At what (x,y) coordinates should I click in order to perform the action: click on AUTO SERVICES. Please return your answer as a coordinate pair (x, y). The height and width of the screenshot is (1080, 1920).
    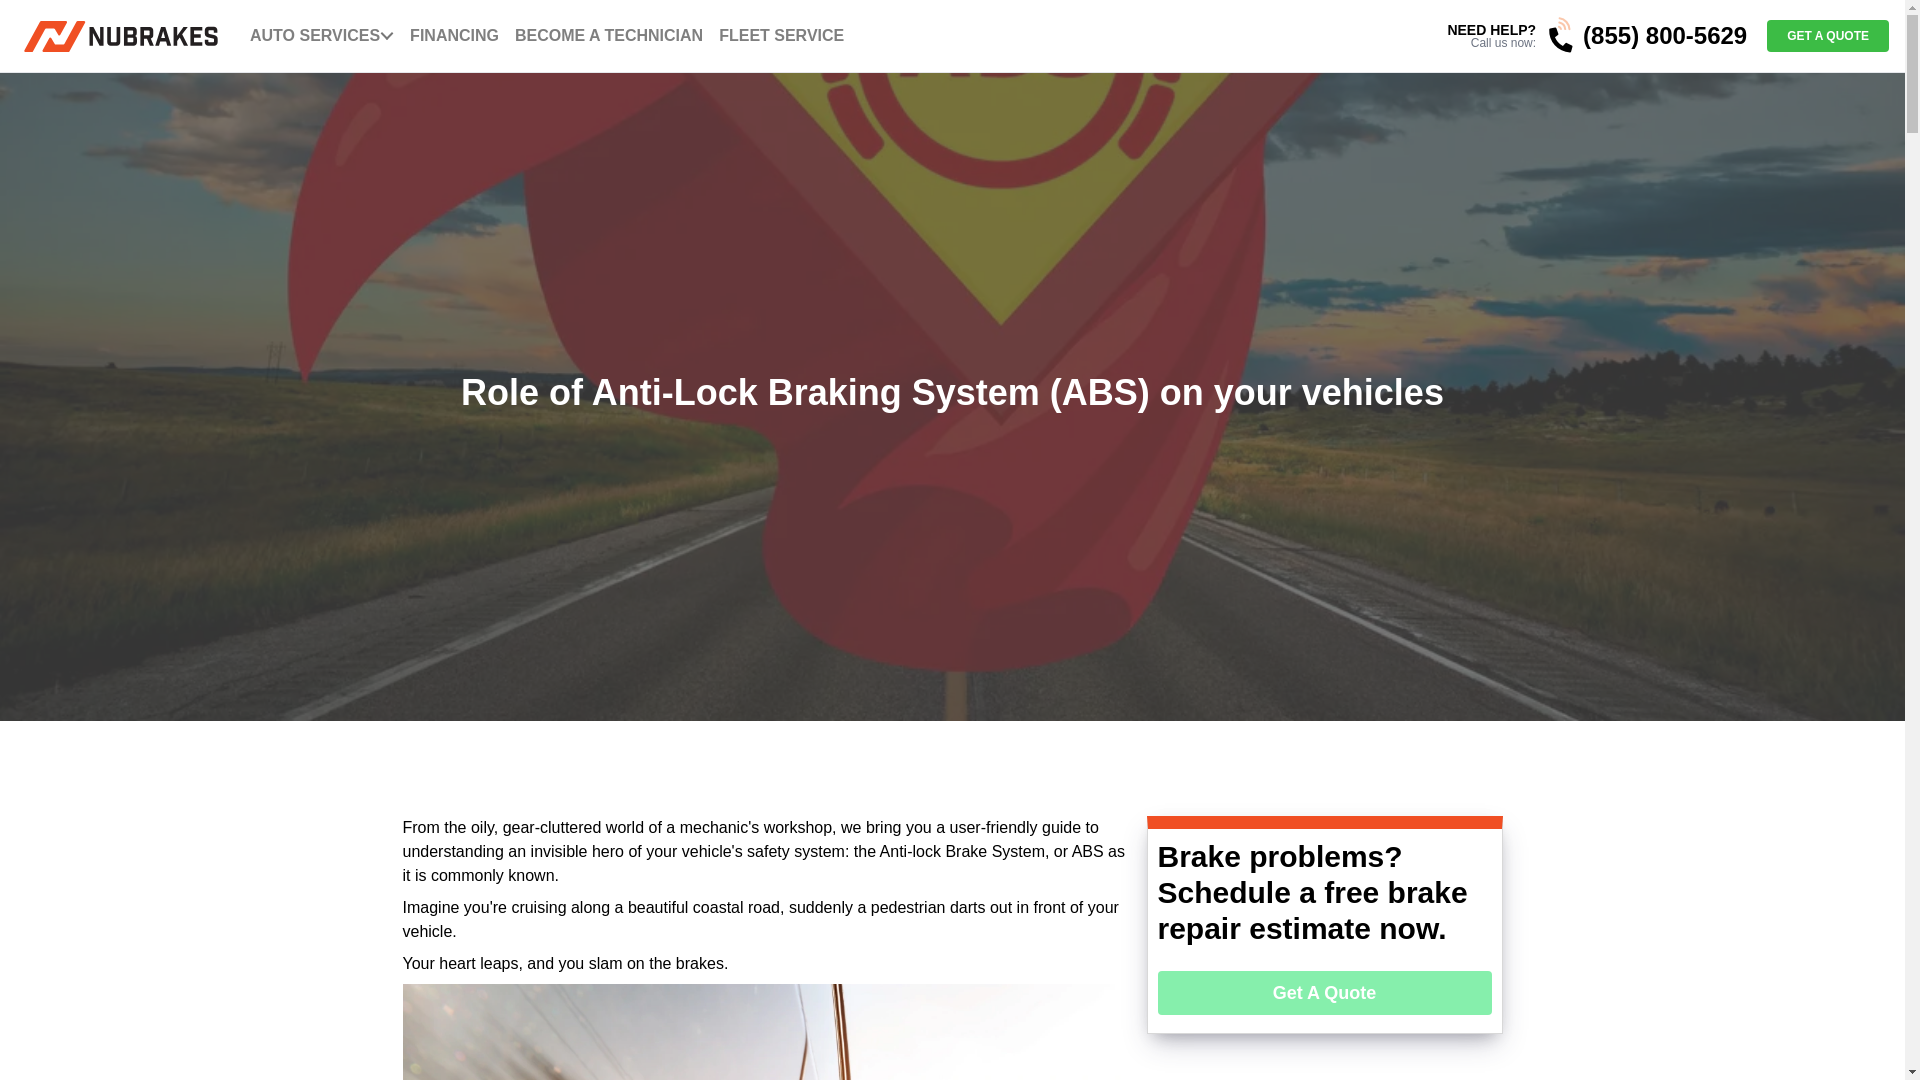
    Looking at the image, I should click on (314, 35).